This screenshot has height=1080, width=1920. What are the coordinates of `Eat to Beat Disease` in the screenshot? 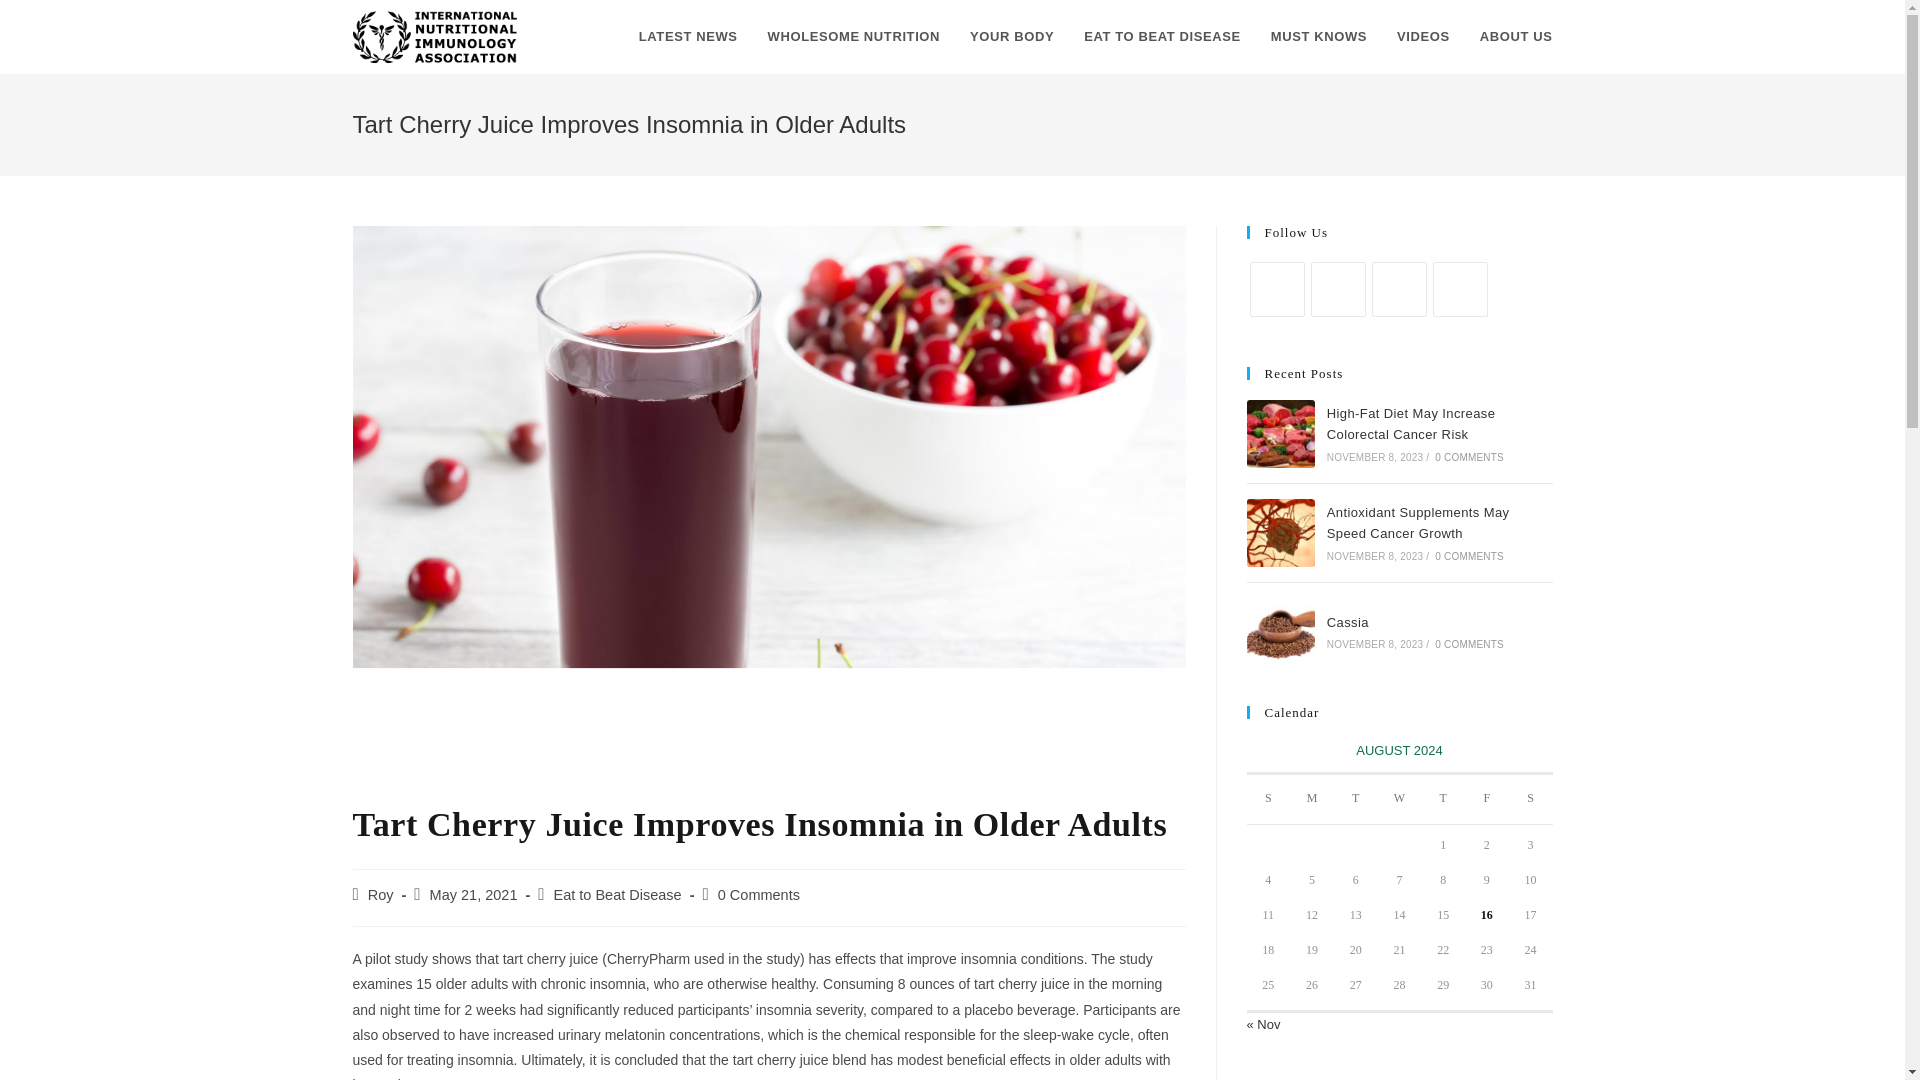 It's located at (618, 894).